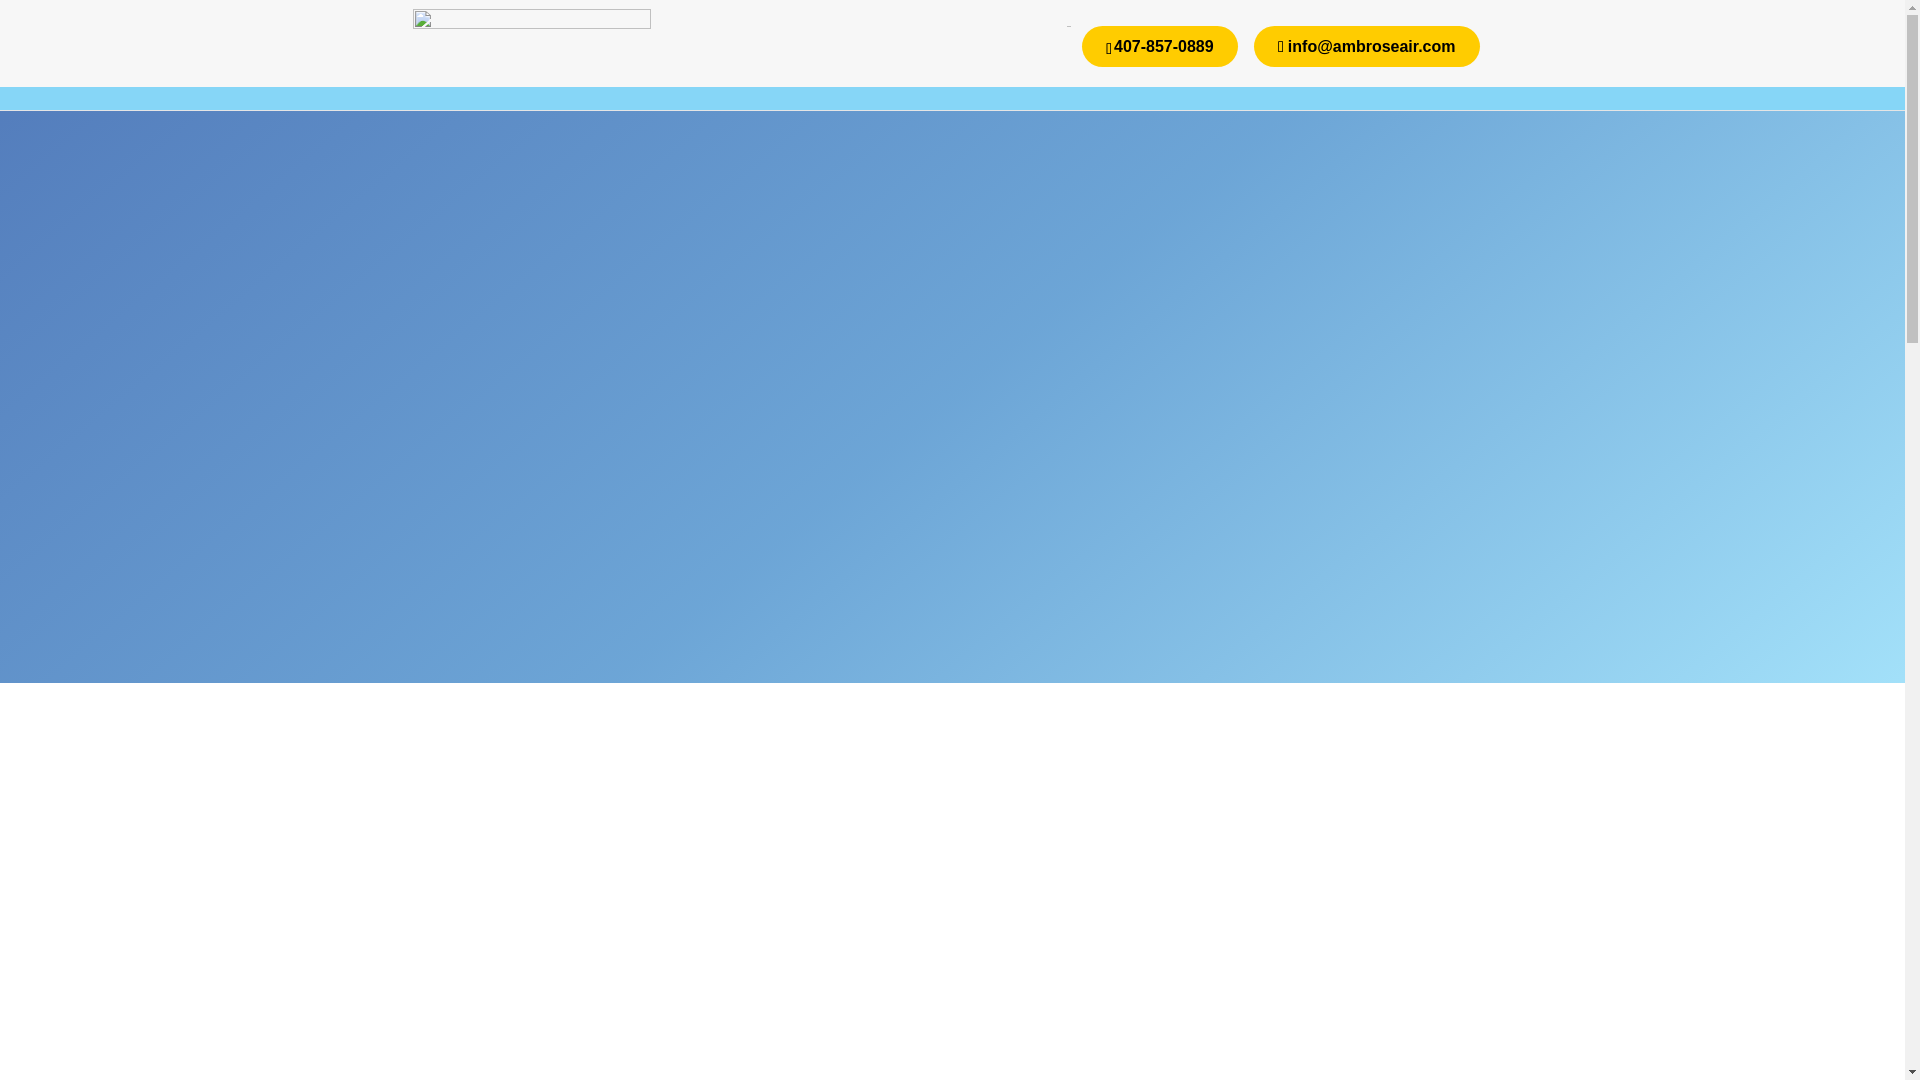 This screenshot has height=1080, width=1920. Describe the element at coordinates (526, 86) in the screenshot. I see `HOME` at that location.